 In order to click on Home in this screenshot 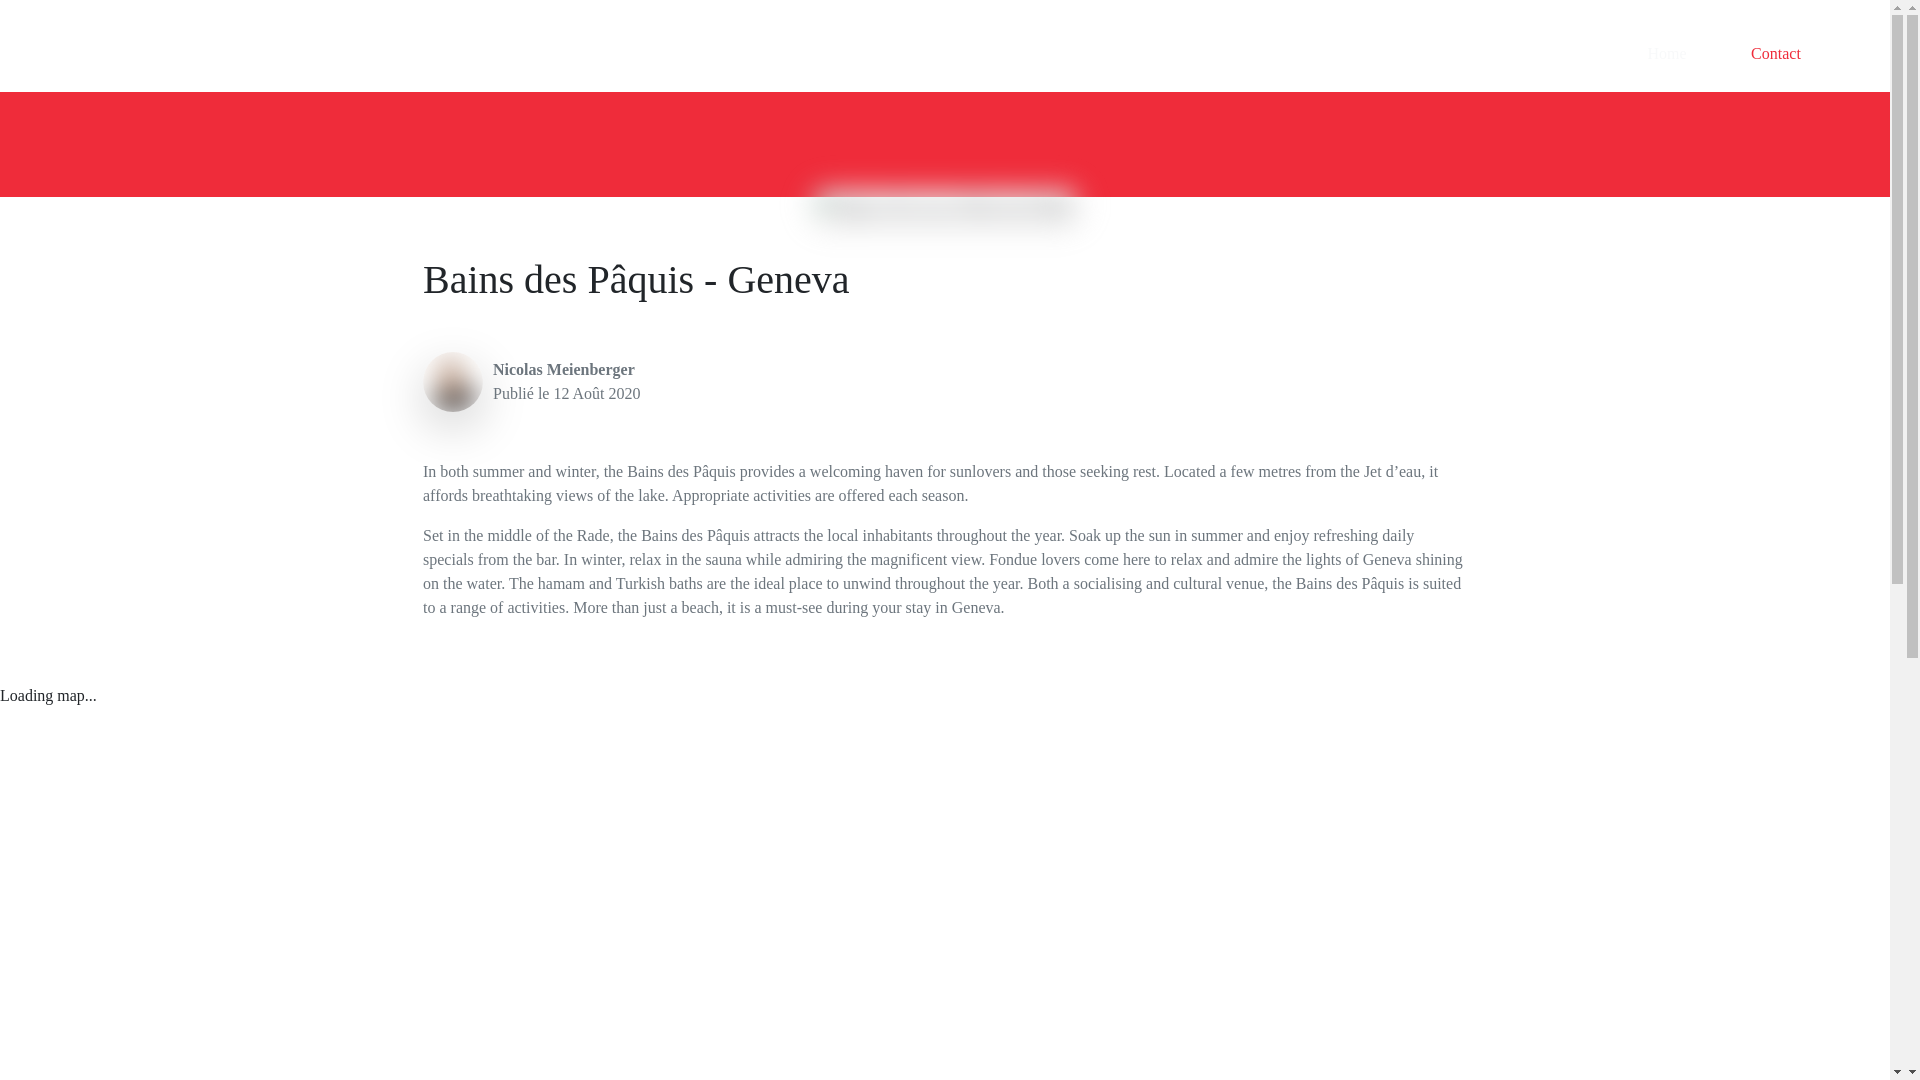, I will do `click(1666, 54)`.